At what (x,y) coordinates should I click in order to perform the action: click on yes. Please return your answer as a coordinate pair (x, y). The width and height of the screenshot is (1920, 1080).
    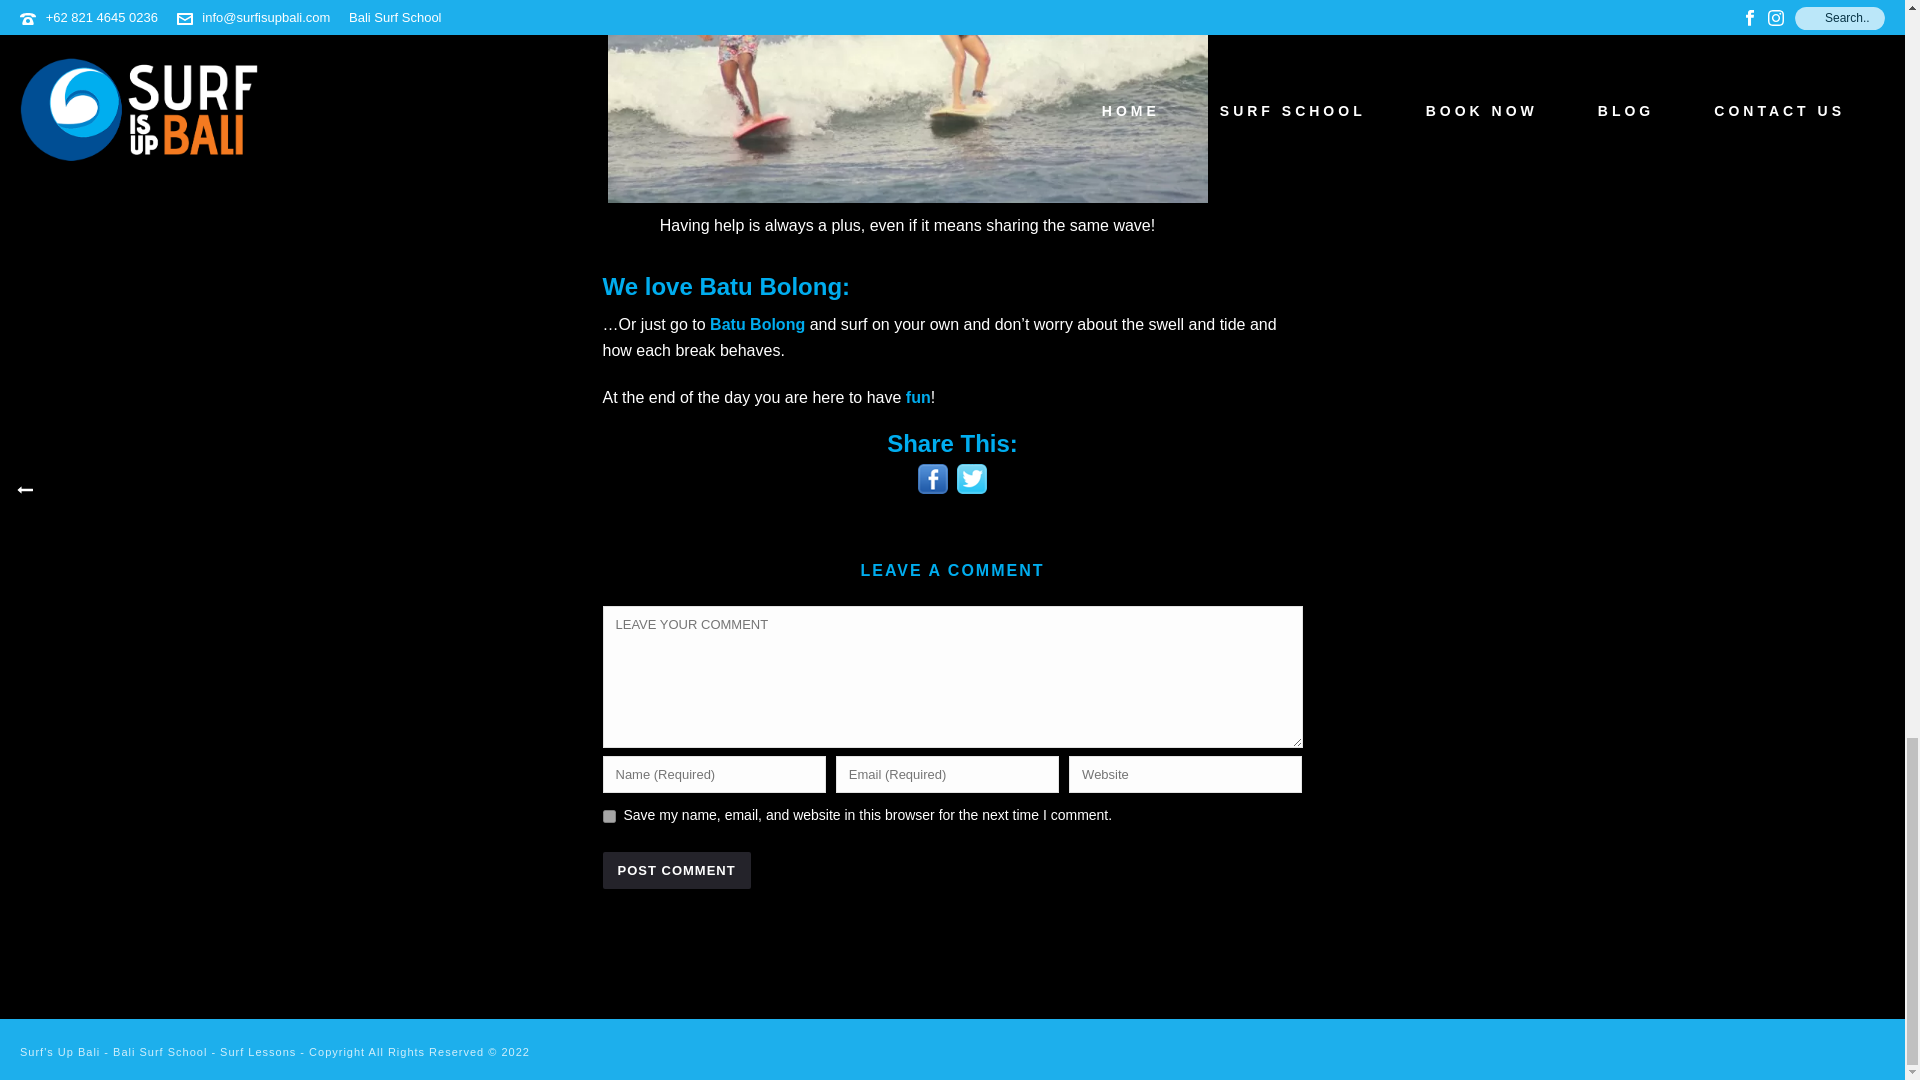
    Looking at the image, I should click on (608, 816).